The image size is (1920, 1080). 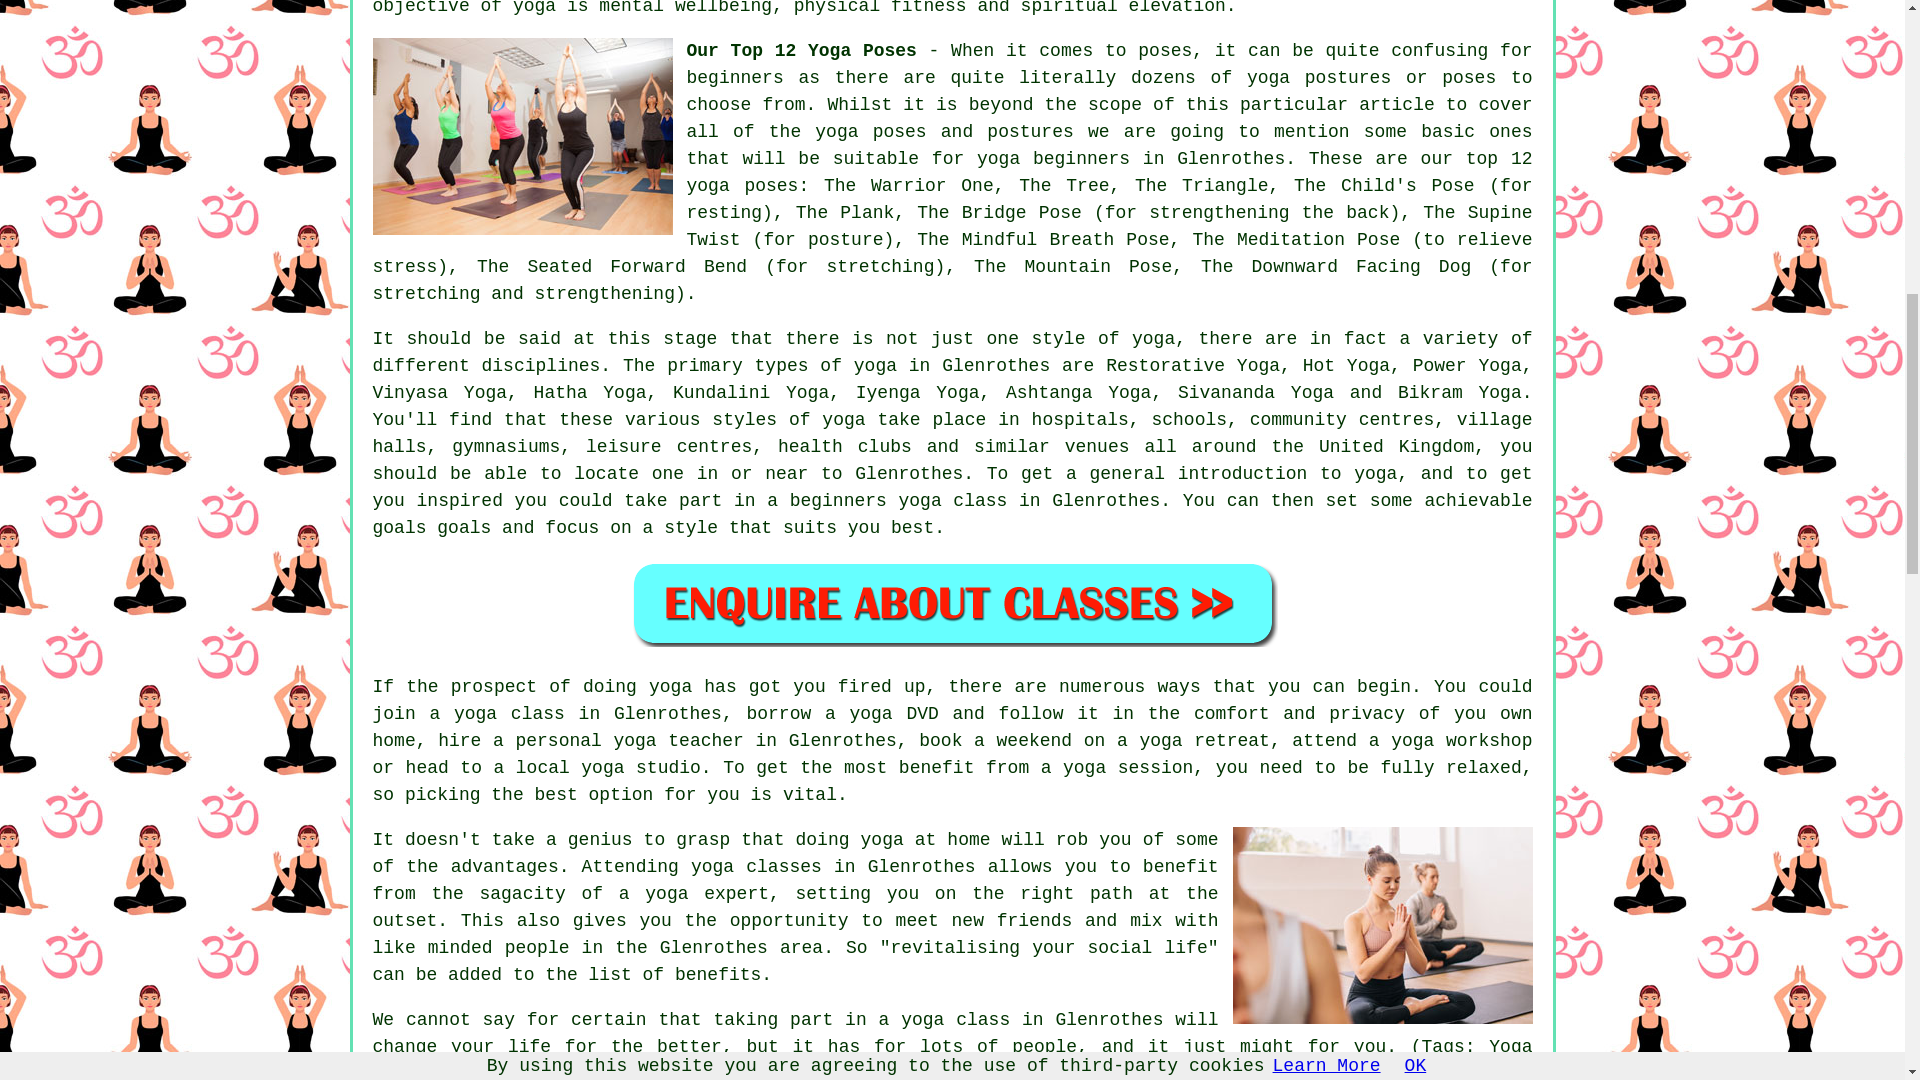 What do you see at coordinates (898, 500) in the screenshot?
I see `beginners yoga class` at bounding box center [898, 500].